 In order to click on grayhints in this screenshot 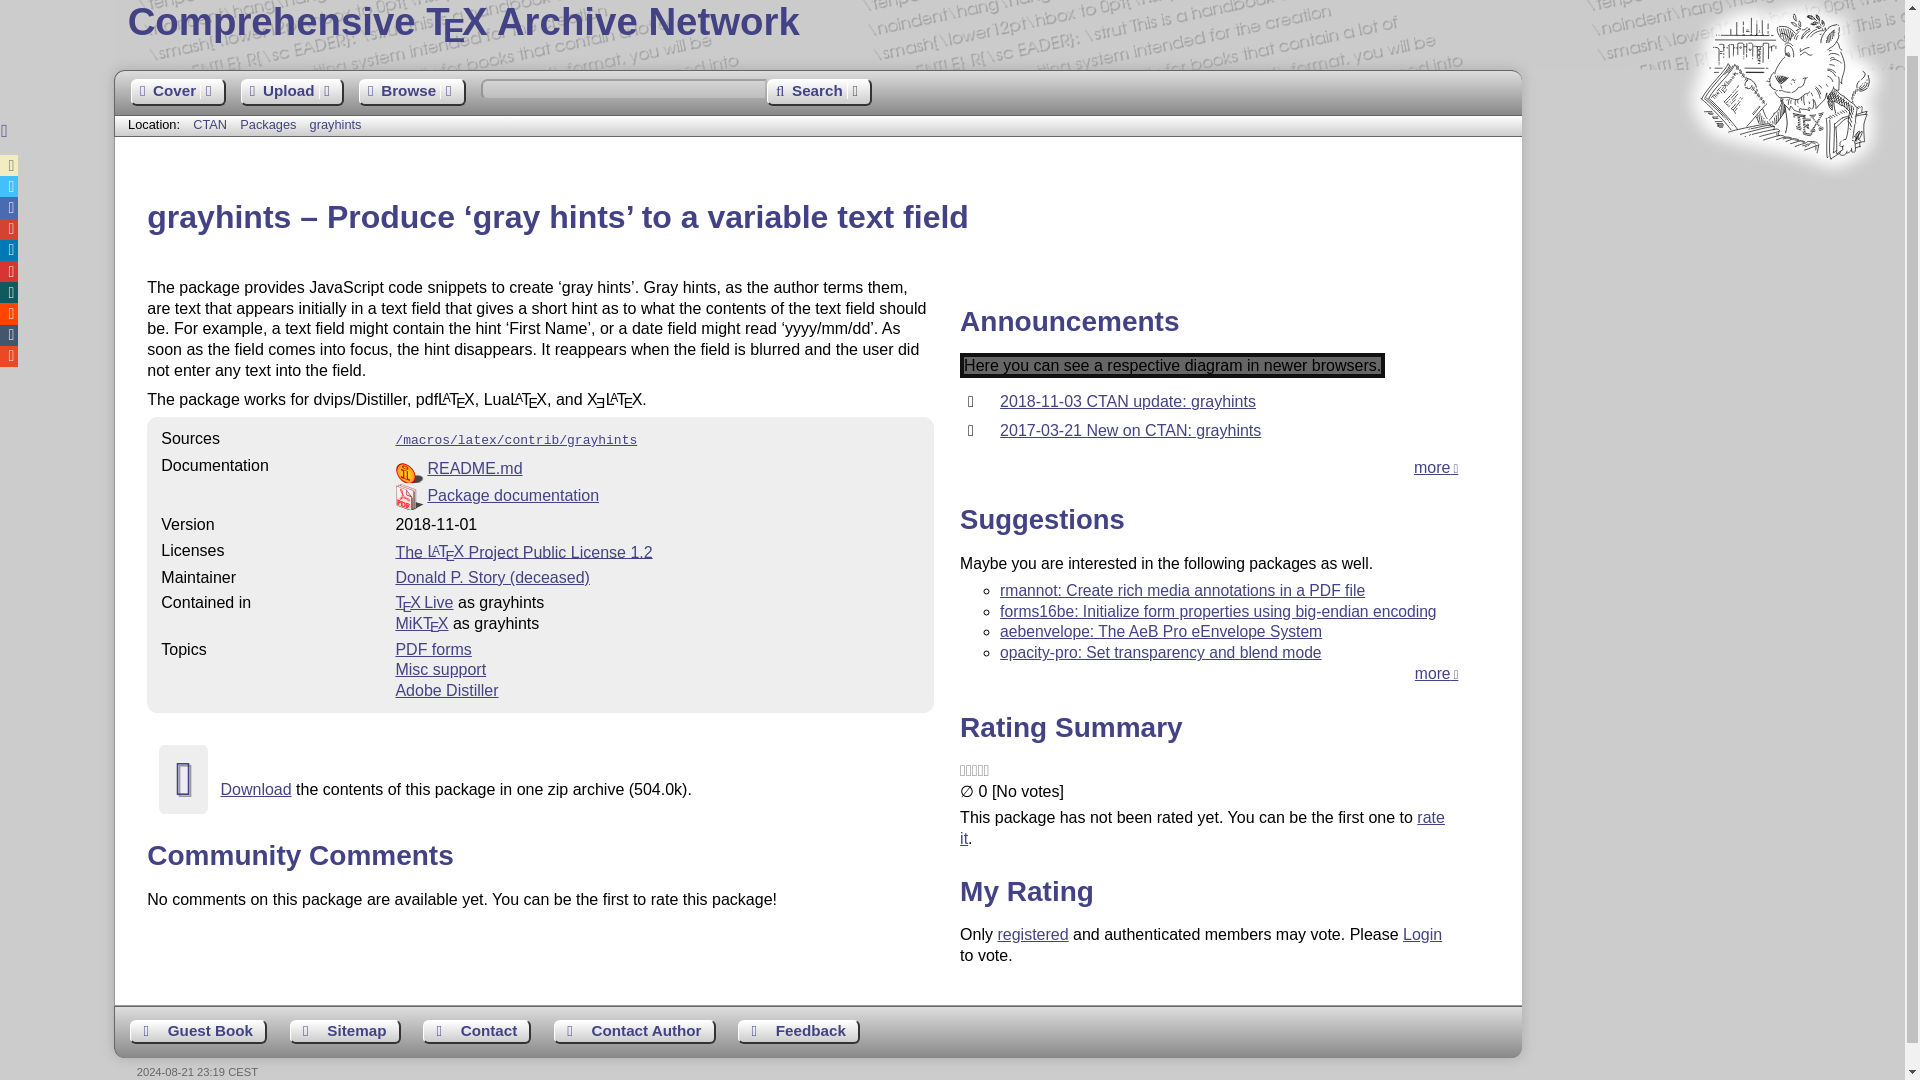, I will do `click(336, 124)`.